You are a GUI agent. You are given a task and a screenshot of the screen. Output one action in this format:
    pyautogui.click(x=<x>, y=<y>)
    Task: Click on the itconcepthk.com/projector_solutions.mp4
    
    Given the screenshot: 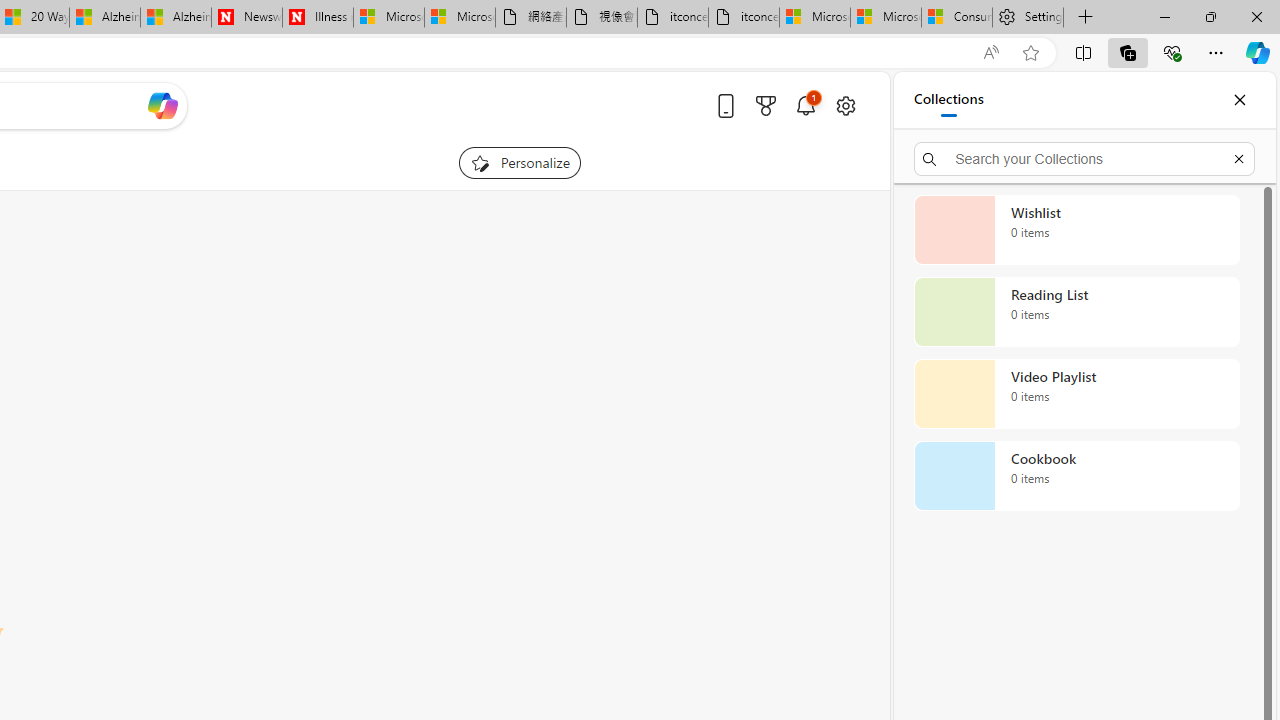 What is the action you would take?
    pyautogui.click(x=744, y=18)
    